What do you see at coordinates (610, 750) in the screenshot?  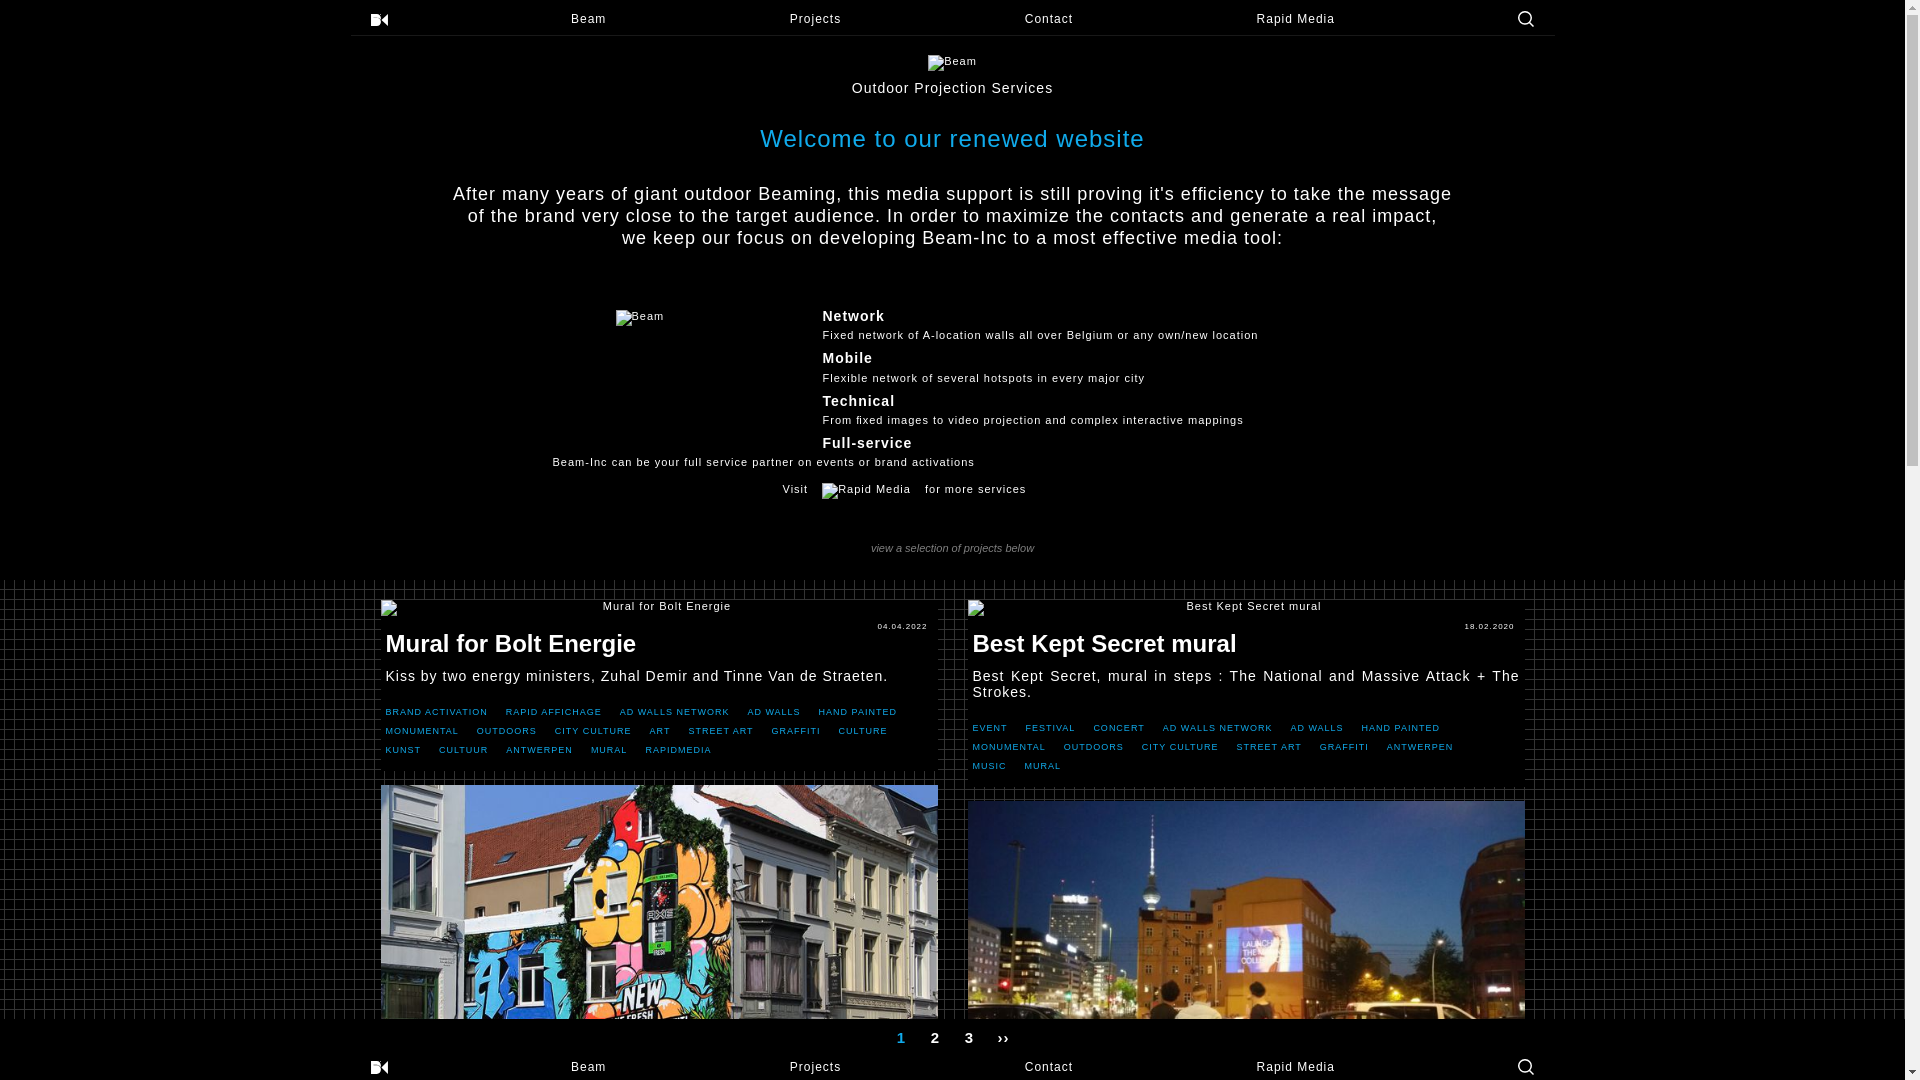 I see `MURAL` at bounding box center [610, 750].